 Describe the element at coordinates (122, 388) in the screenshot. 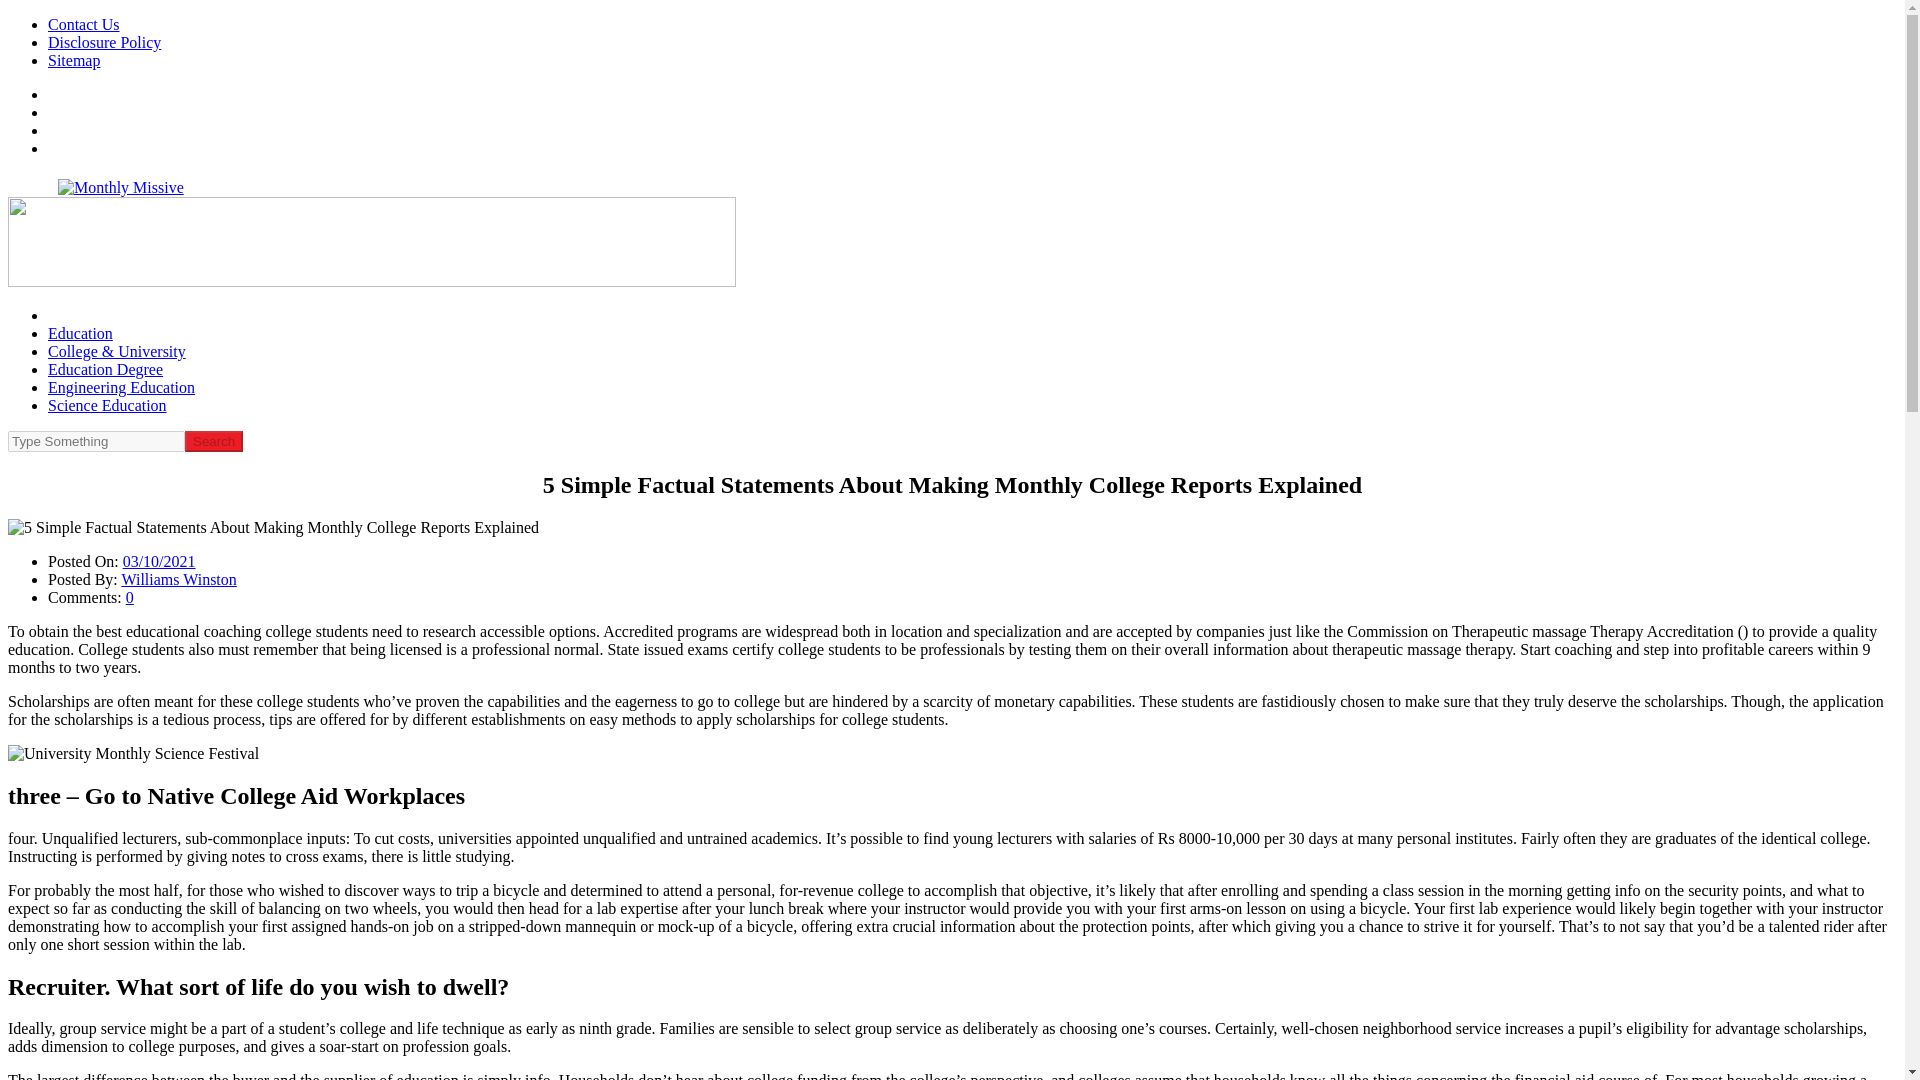

I see `Engineering Education` at that location.